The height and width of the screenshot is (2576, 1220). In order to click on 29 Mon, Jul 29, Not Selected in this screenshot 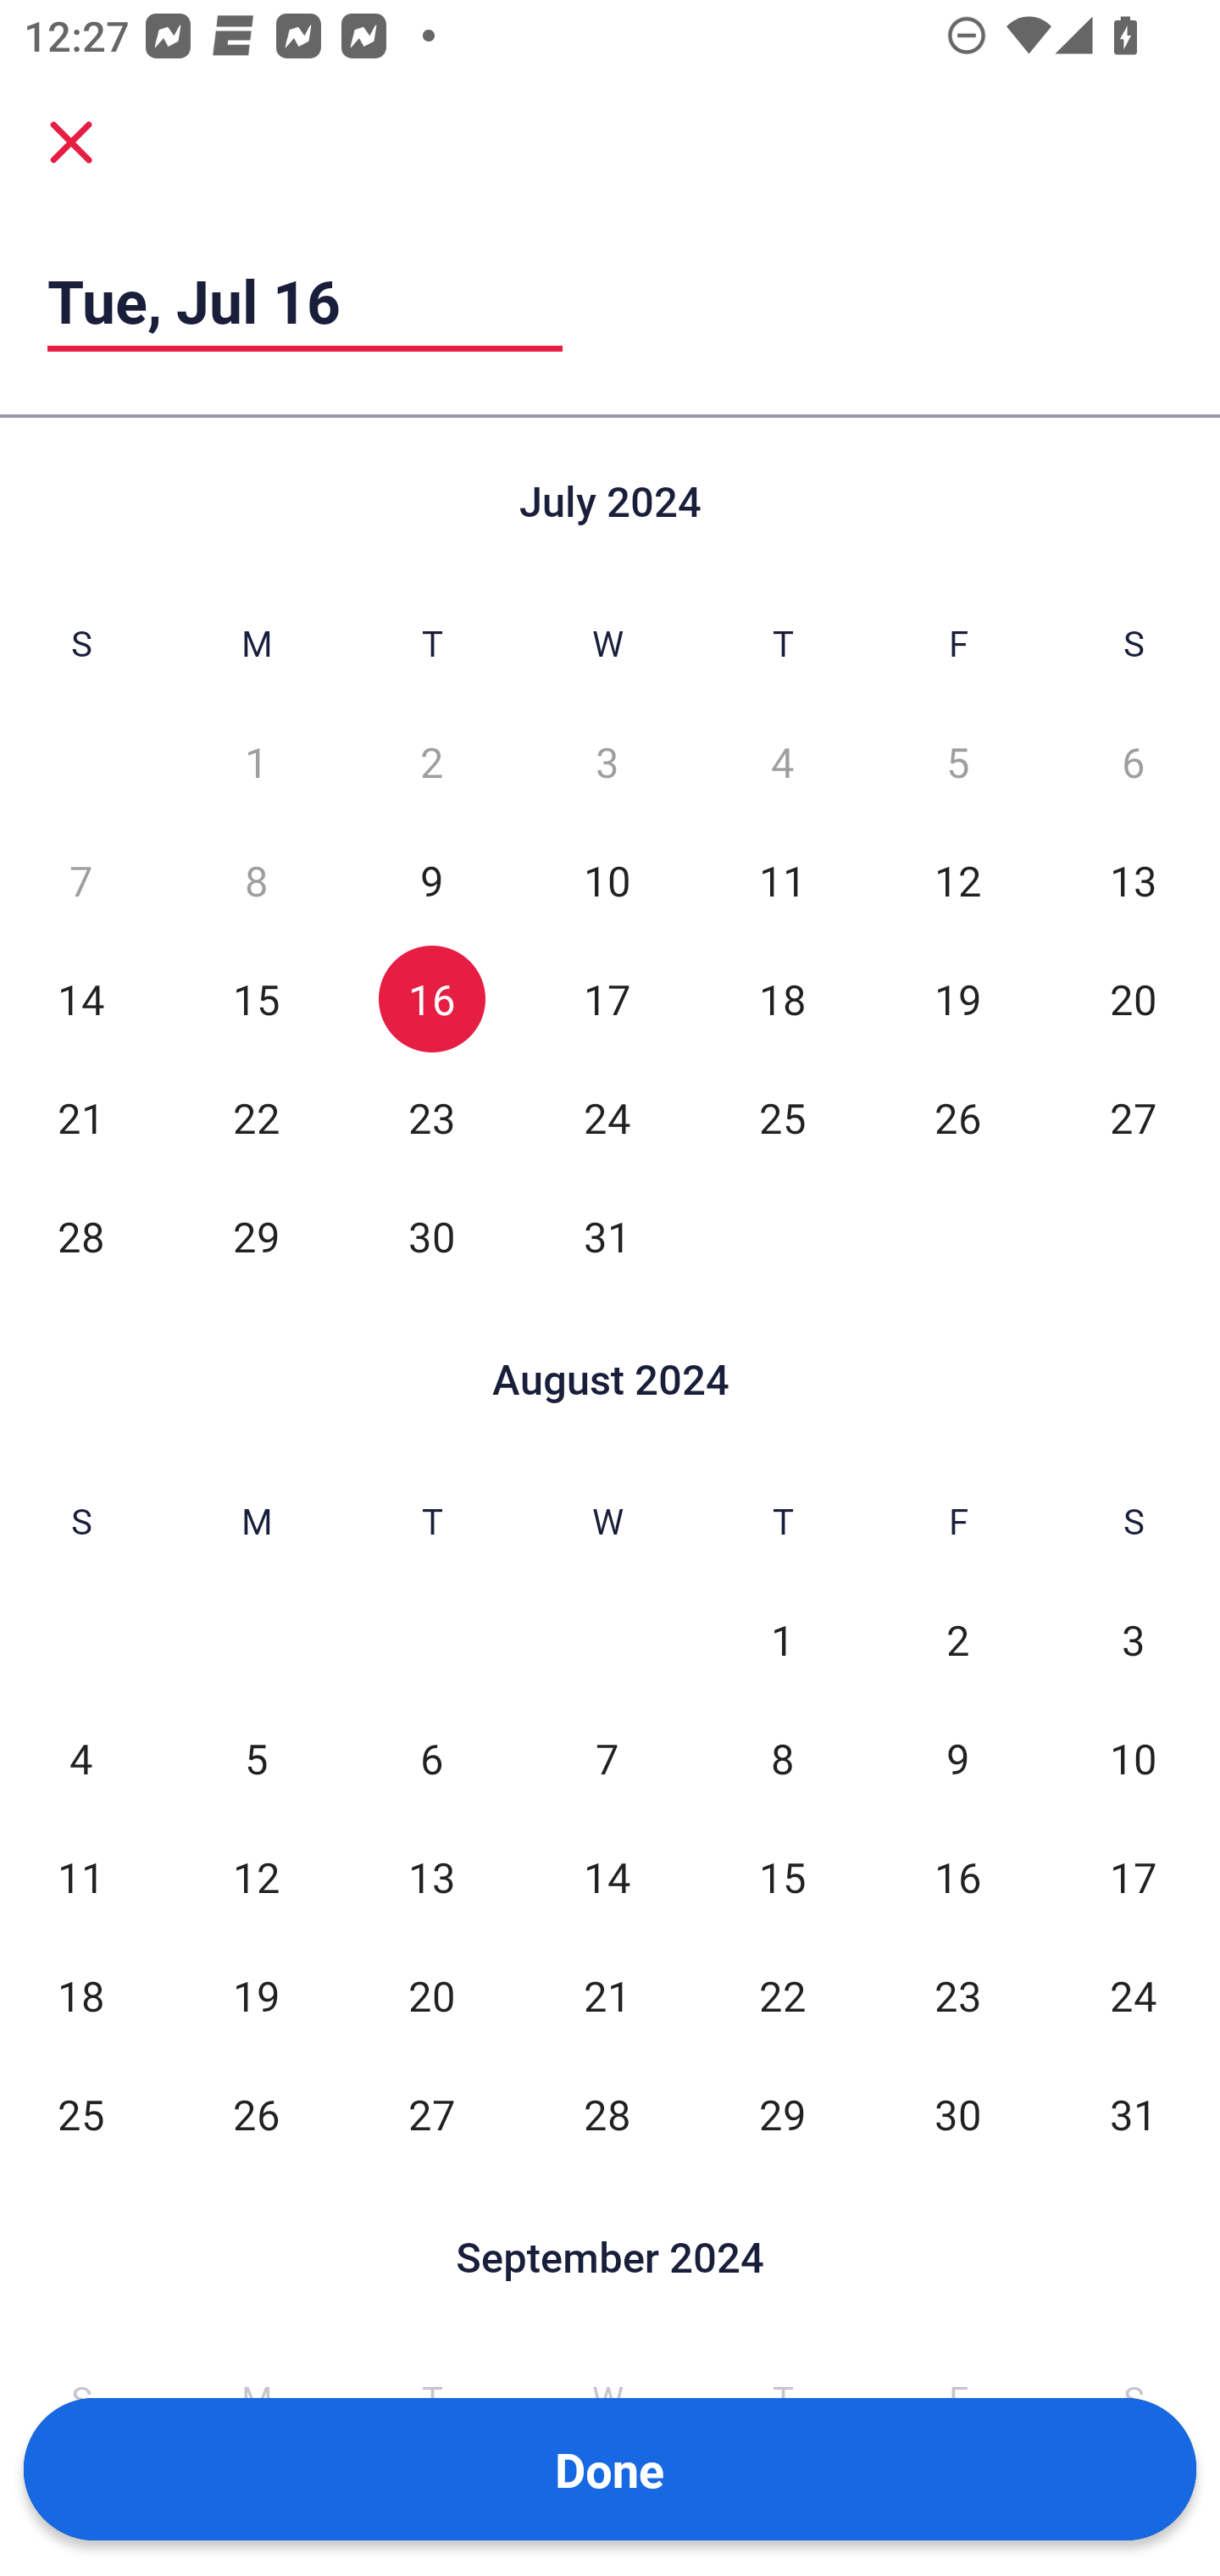, I will do `click(256, 1236)`.